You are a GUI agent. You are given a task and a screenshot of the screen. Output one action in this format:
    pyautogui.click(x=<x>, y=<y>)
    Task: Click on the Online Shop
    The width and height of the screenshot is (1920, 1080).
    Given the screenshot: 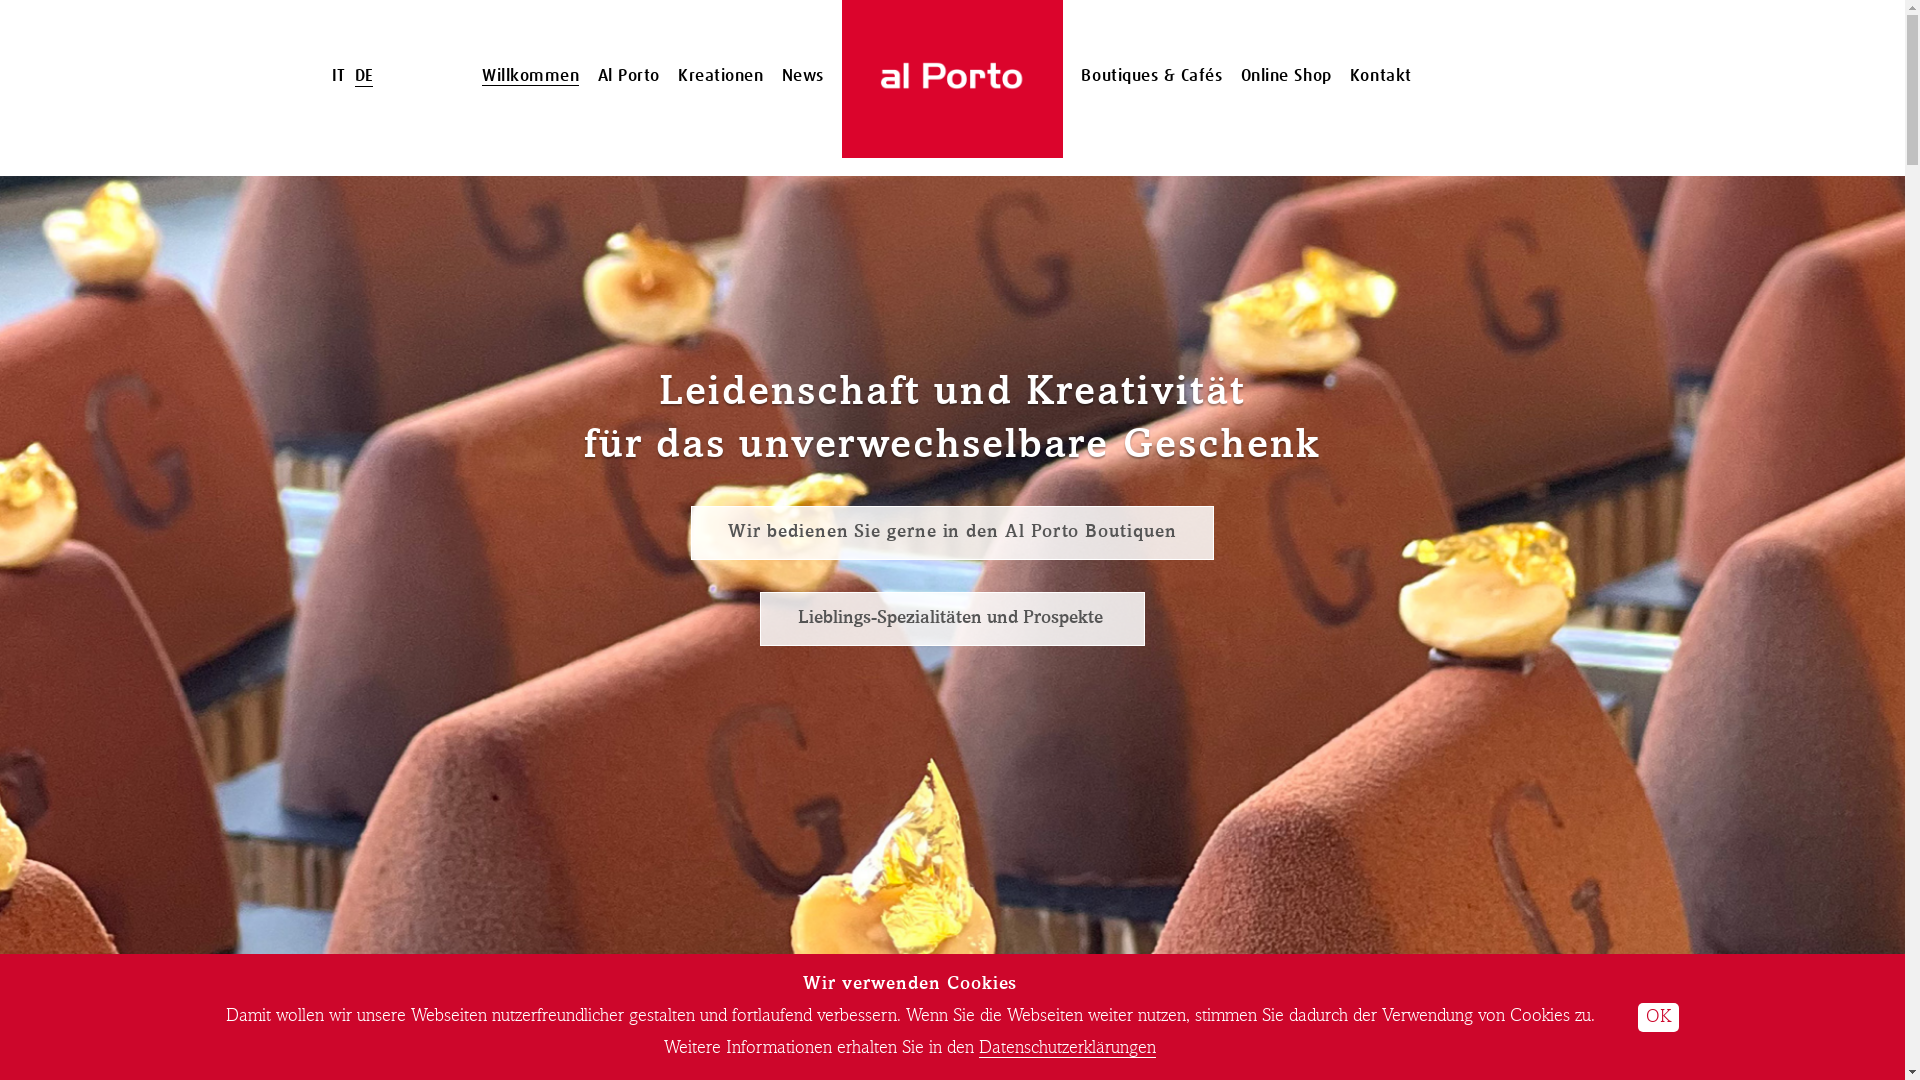 What is the action you would take?
    pyautogui.click(x=1286, y=76)
    